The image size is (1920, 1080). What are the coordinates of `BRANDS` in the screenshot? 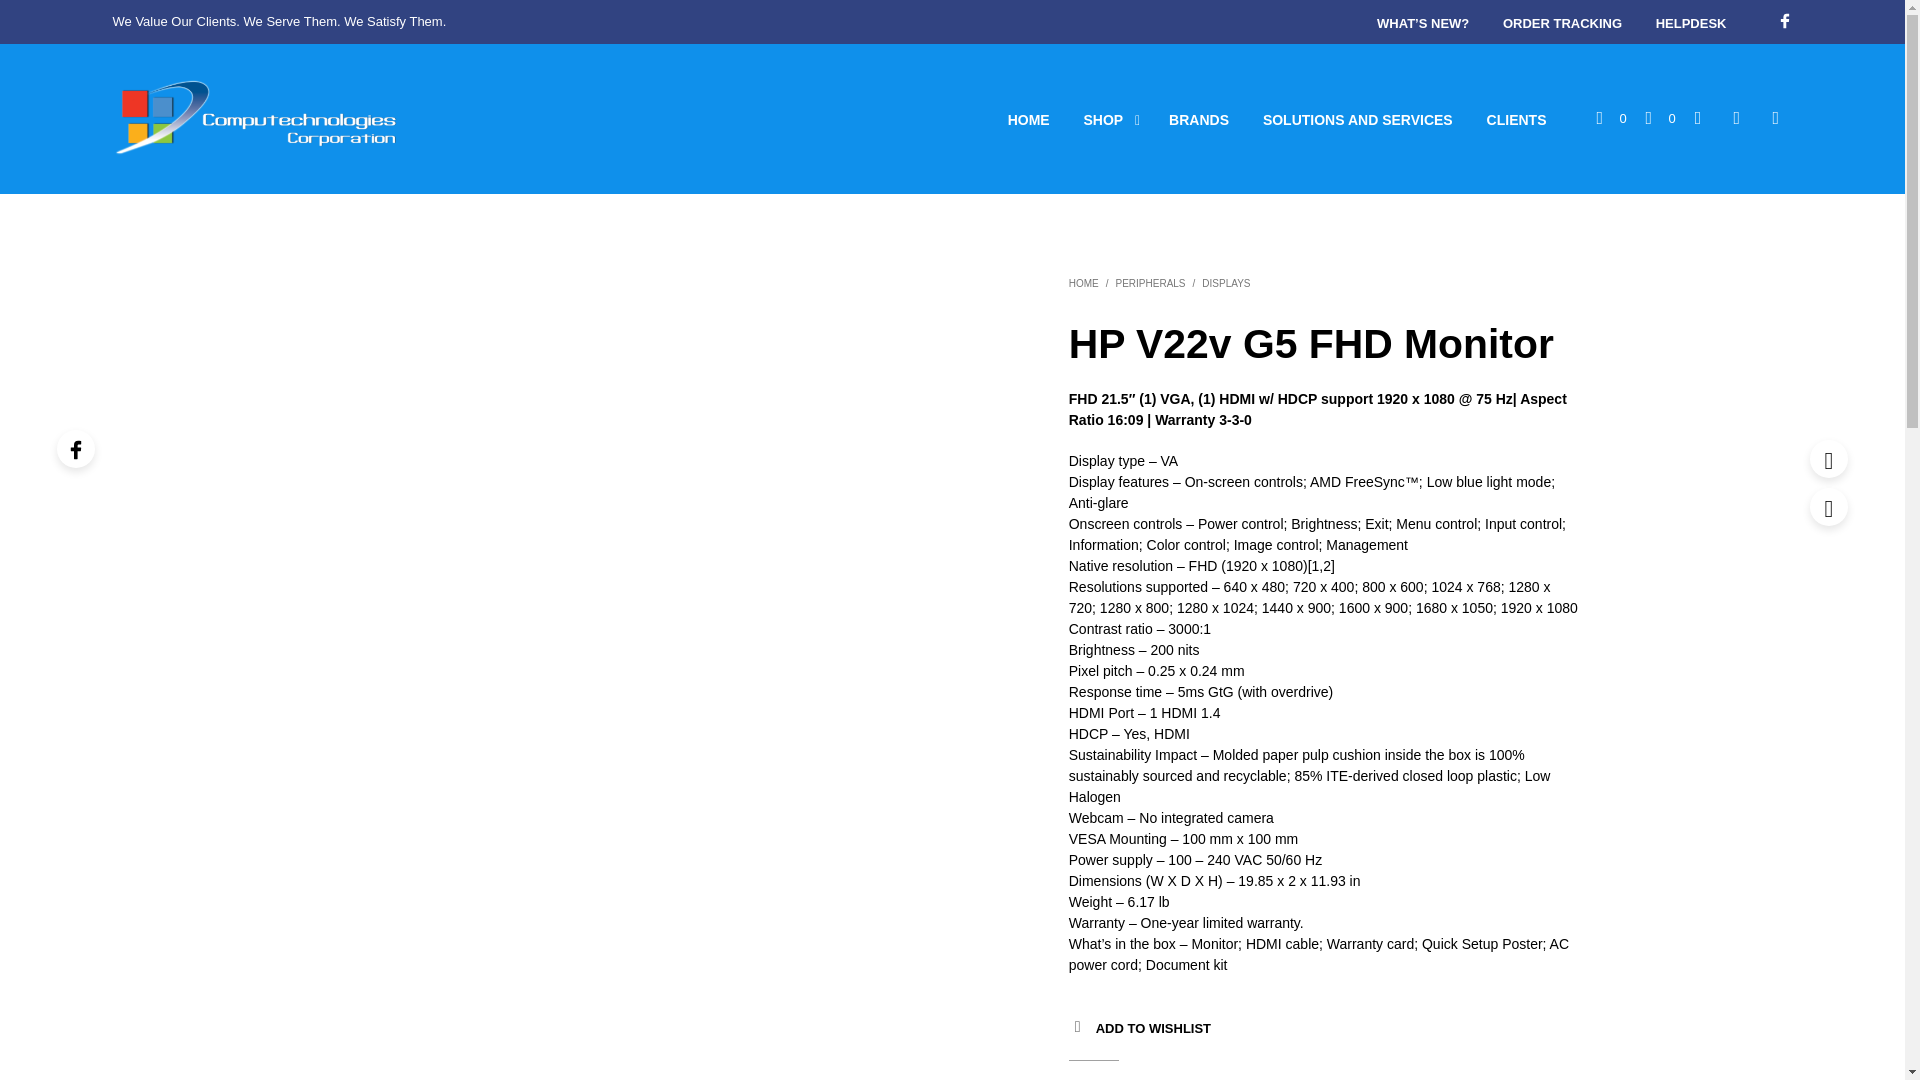 It's located at (1198, 120).